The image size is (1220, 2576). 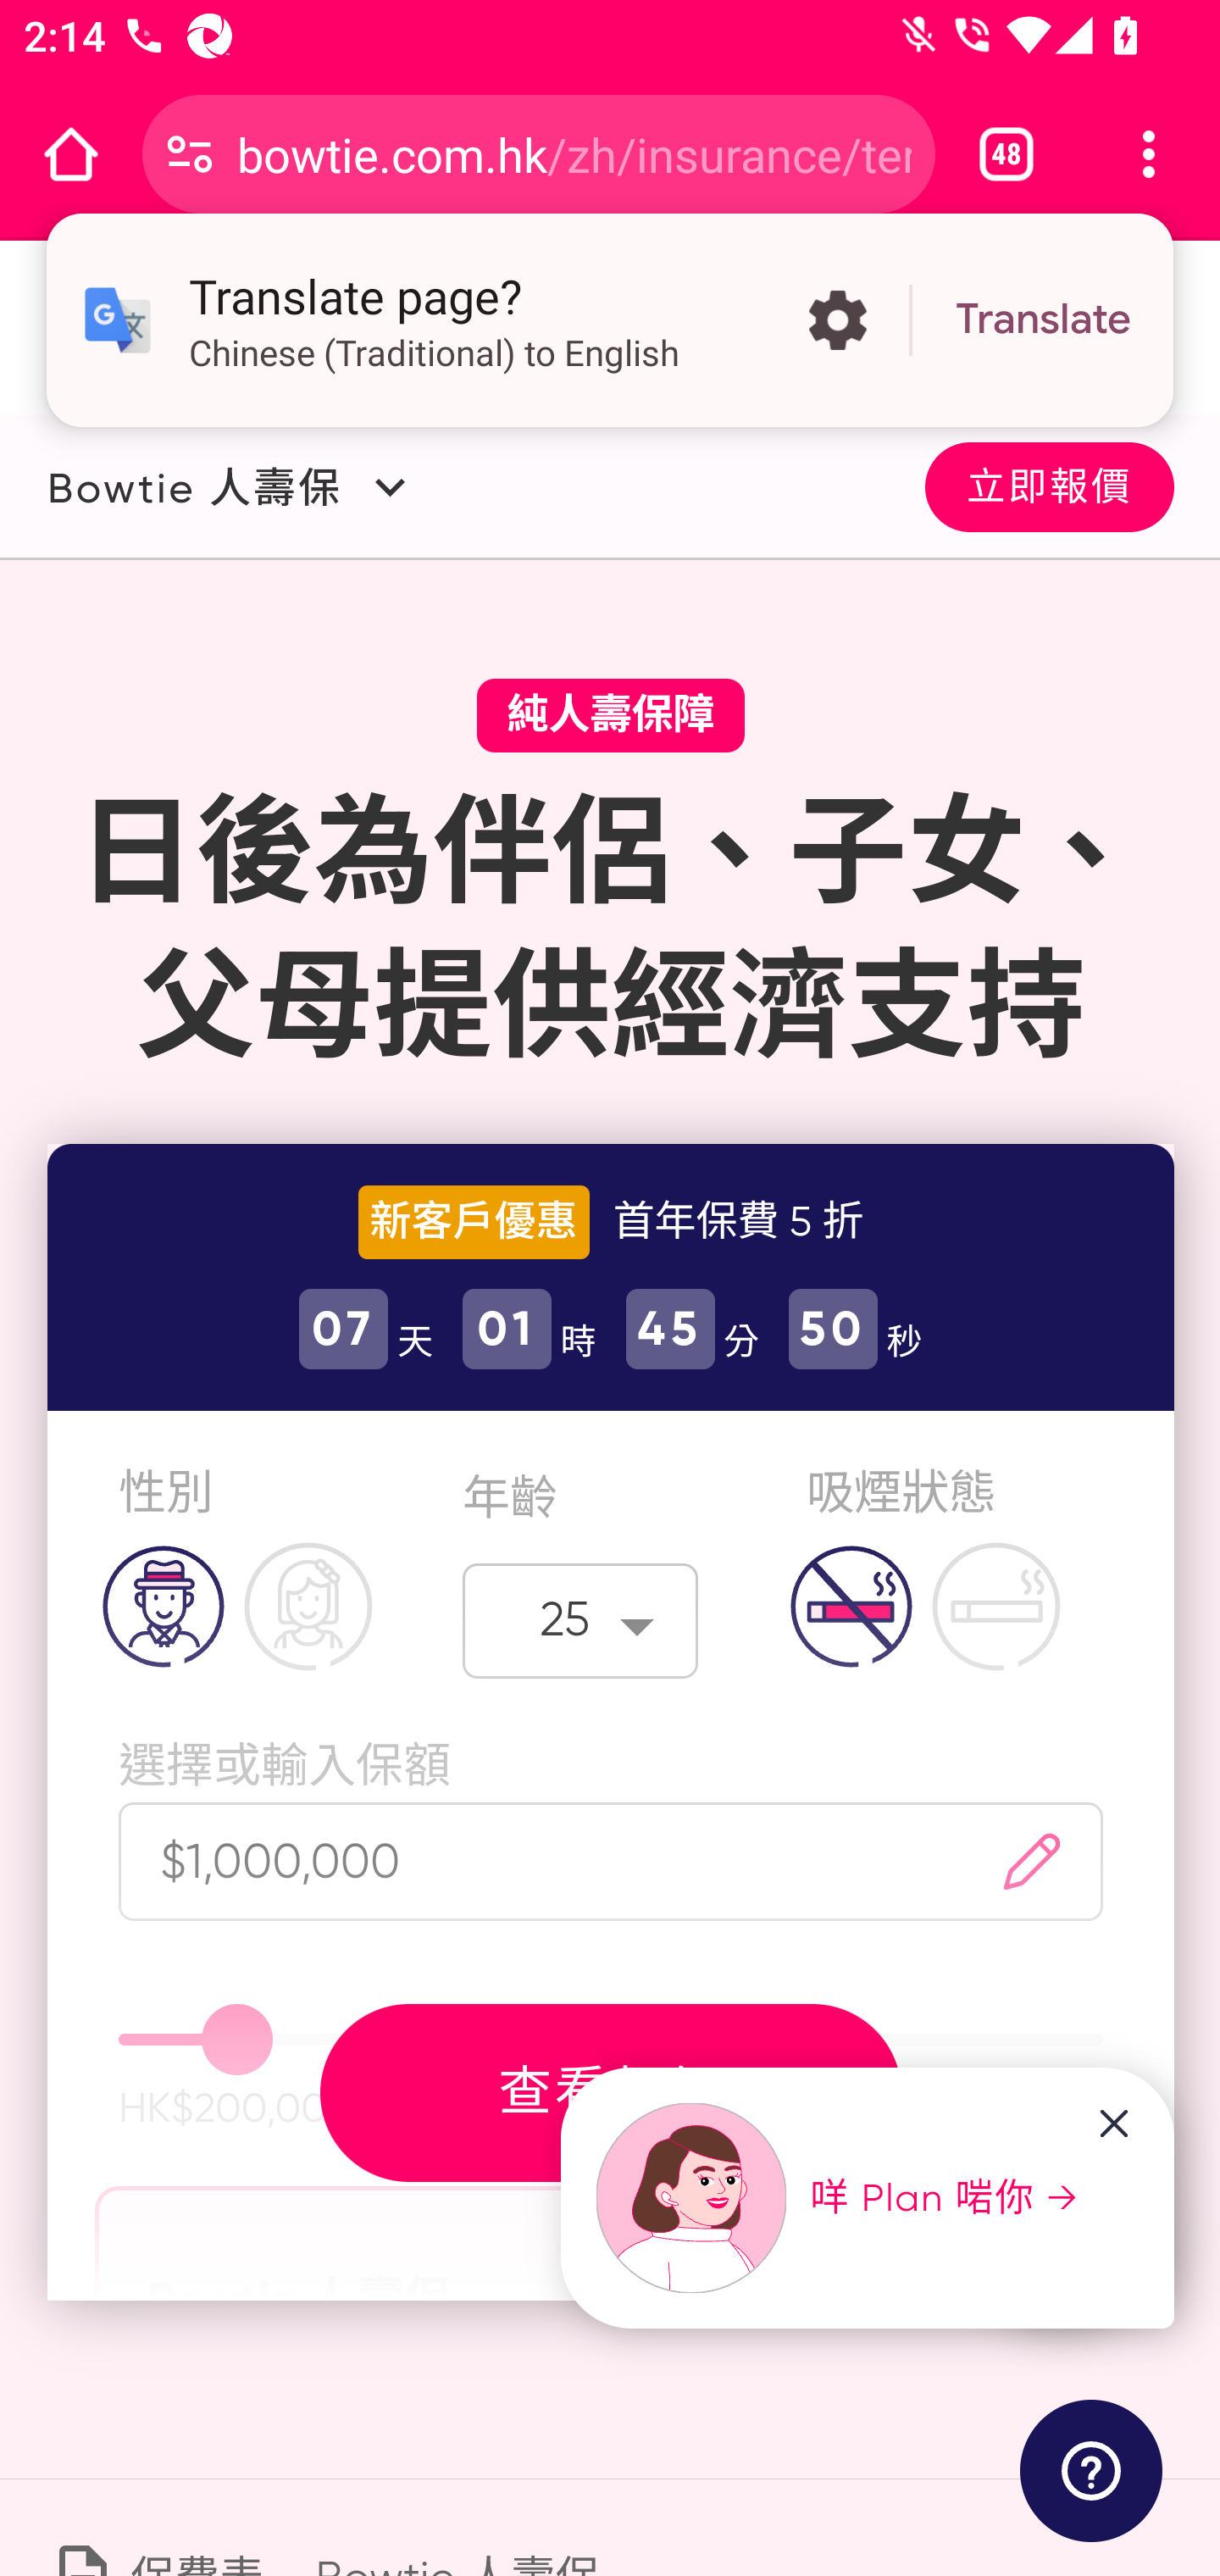 What do you see at coordinates (837, 320) in the screenshot?
I see `More options in the Translate page?` at bounding box center [837, 320].